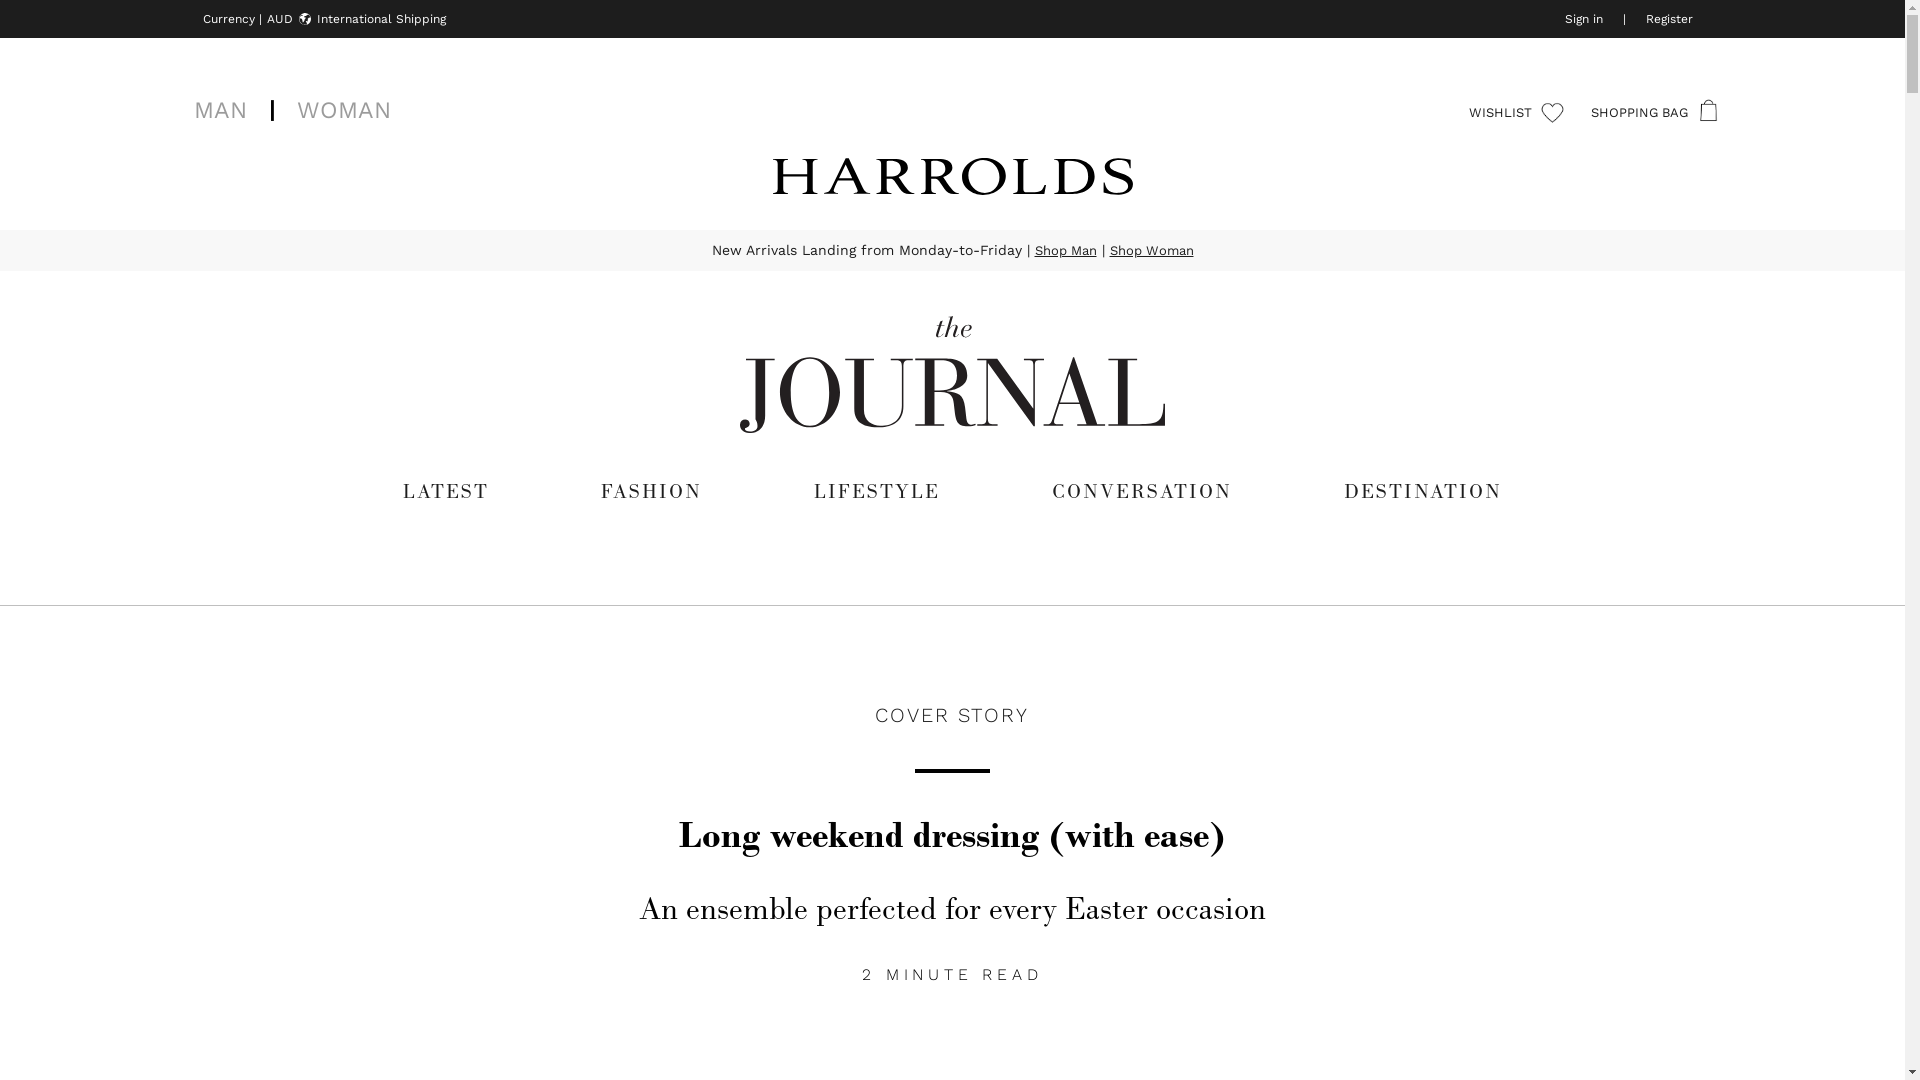 Image resolution: width=1920 pixels, height=1080 pixels. Describe the element at coordinates (446, 491) in the screenshot. I see `LATEST` at that location.